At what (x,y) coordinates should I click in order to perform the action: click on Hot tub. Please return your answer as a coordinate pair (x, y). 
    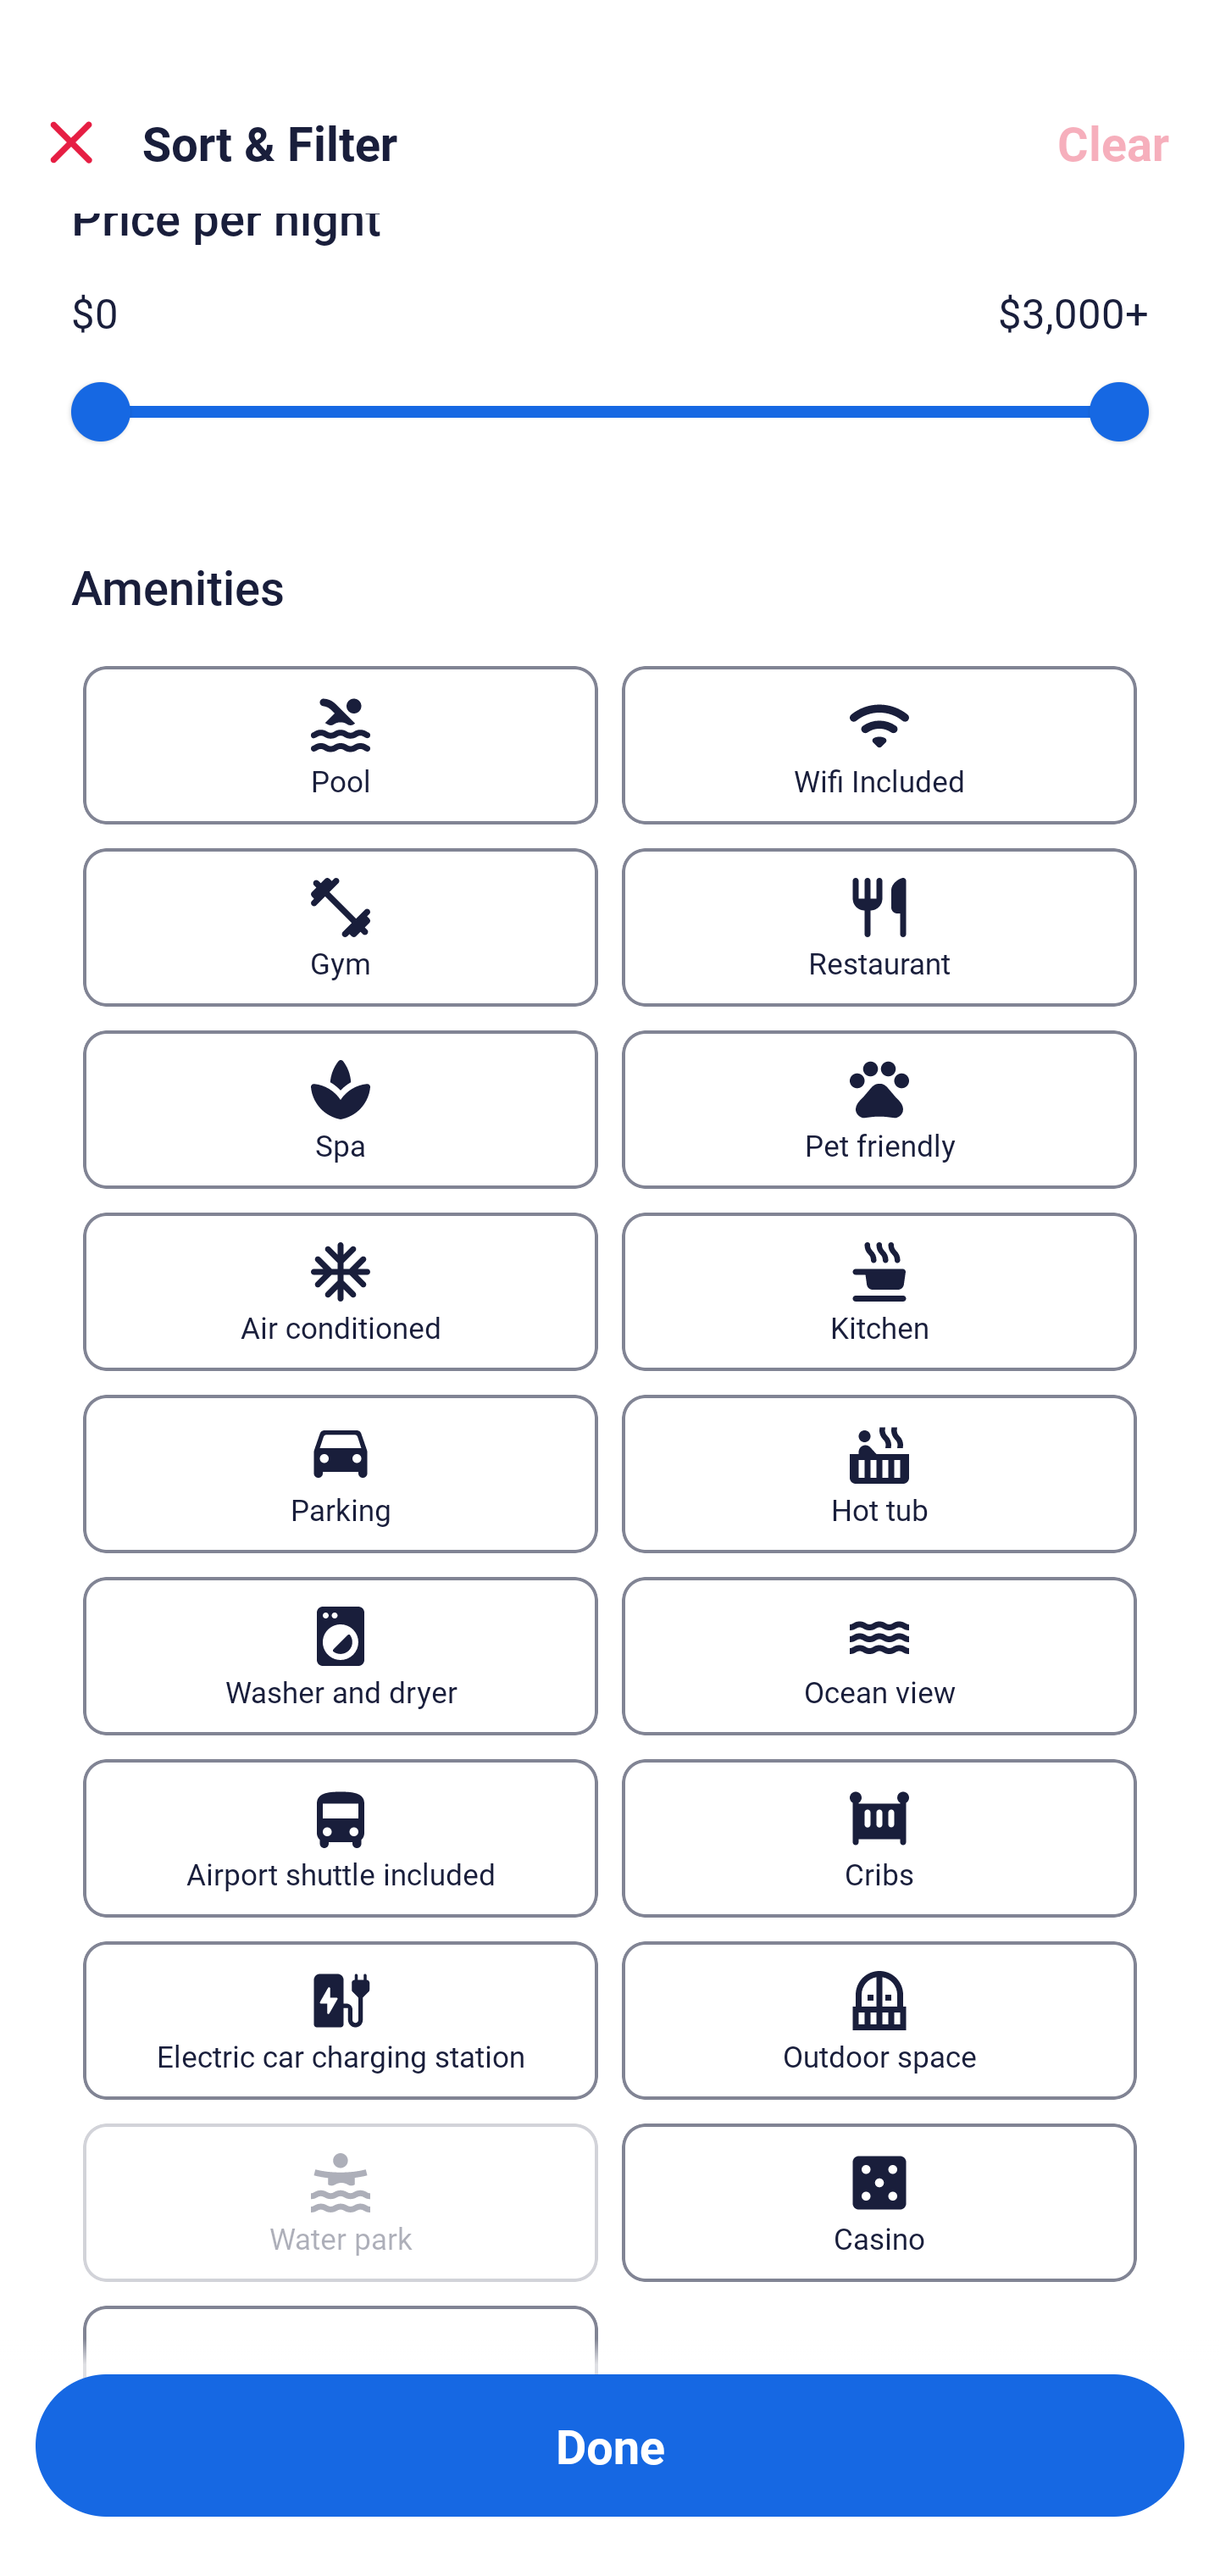
    Looking at the image, I should click on (879, 1473).